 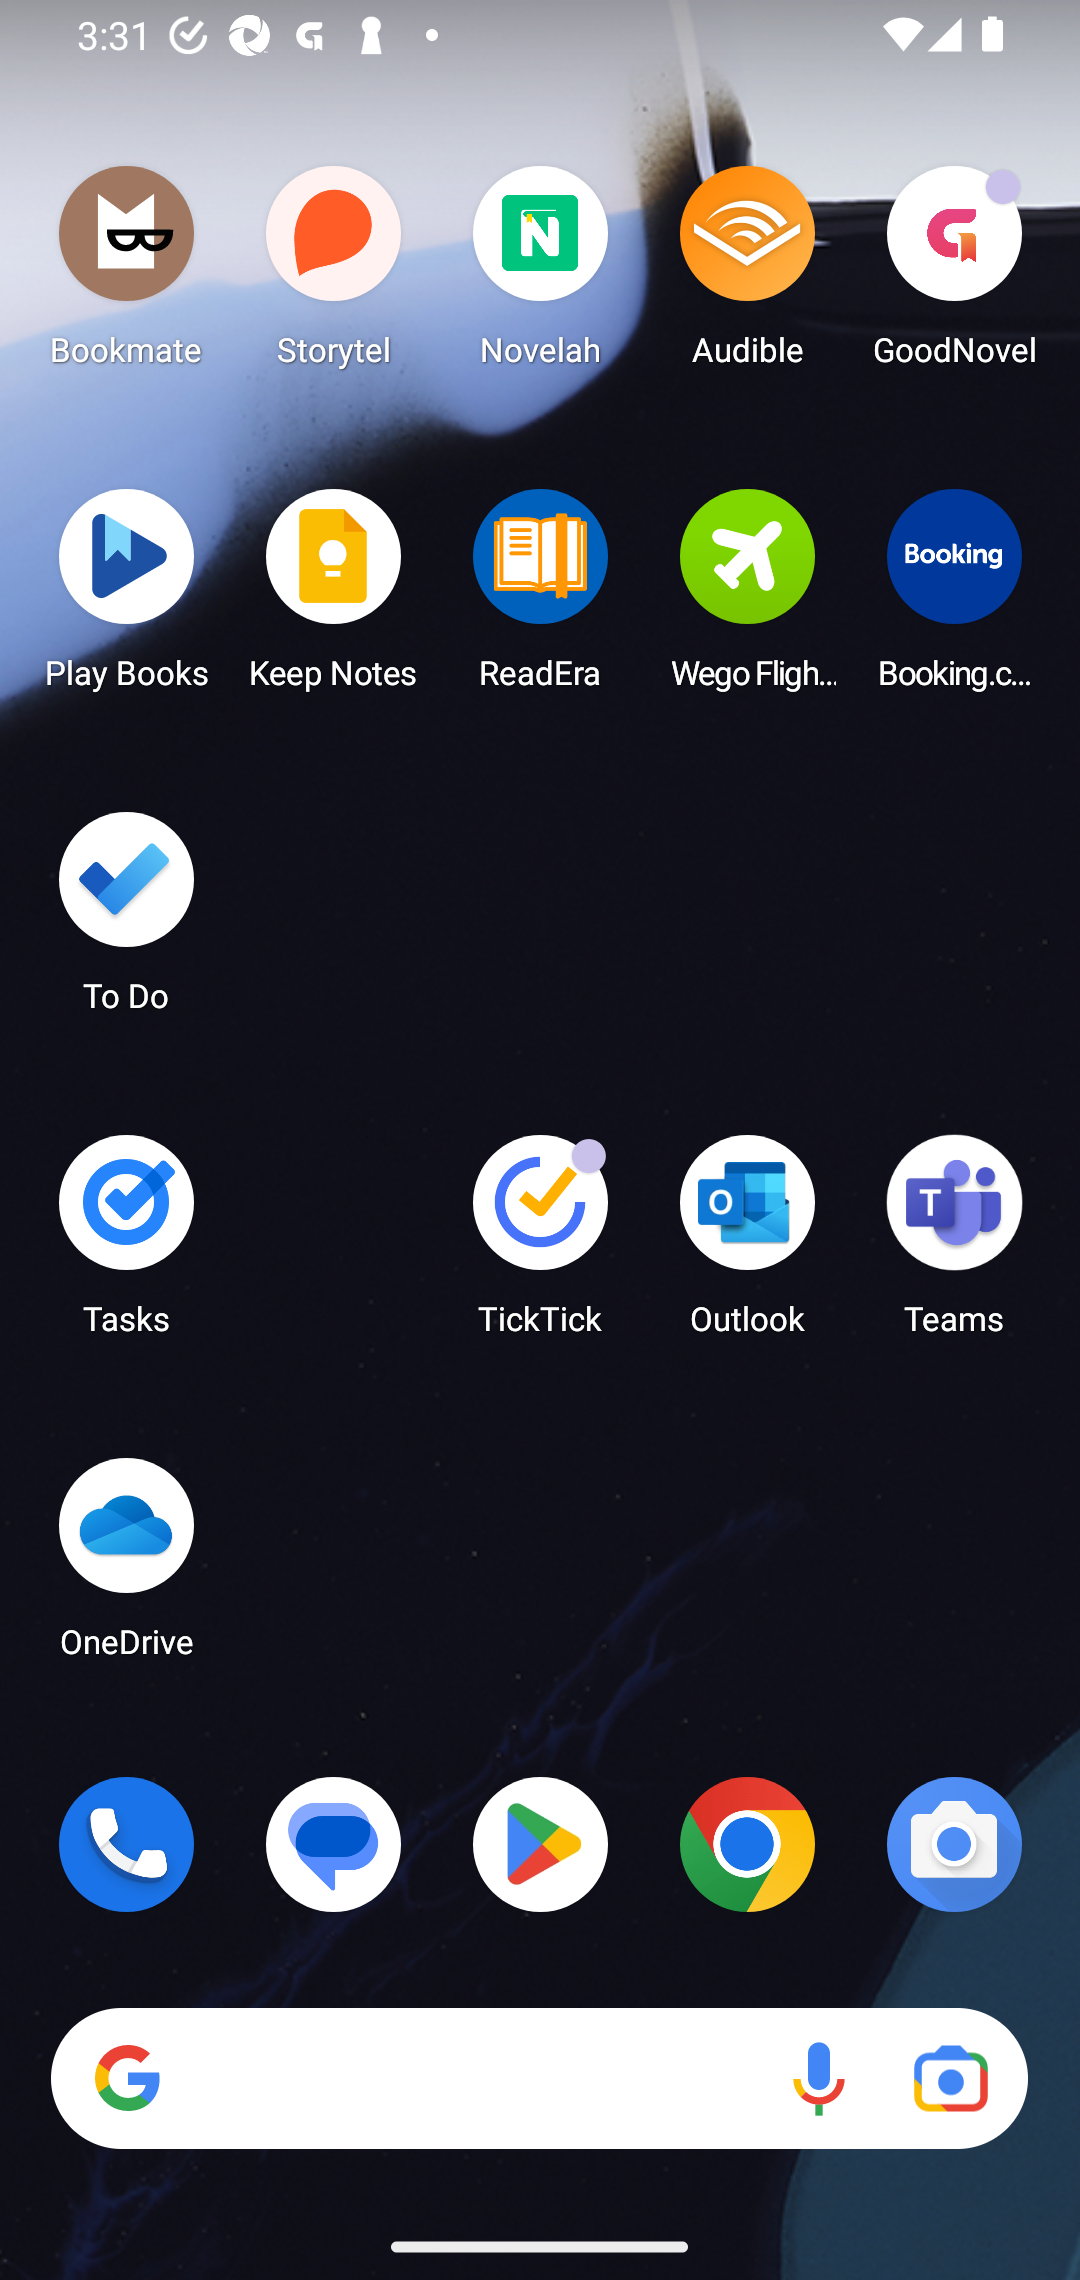 What do you see at coordinates (334, 1844) in the screenshot?
I see `Messages` at bounding box center [334, 1844].